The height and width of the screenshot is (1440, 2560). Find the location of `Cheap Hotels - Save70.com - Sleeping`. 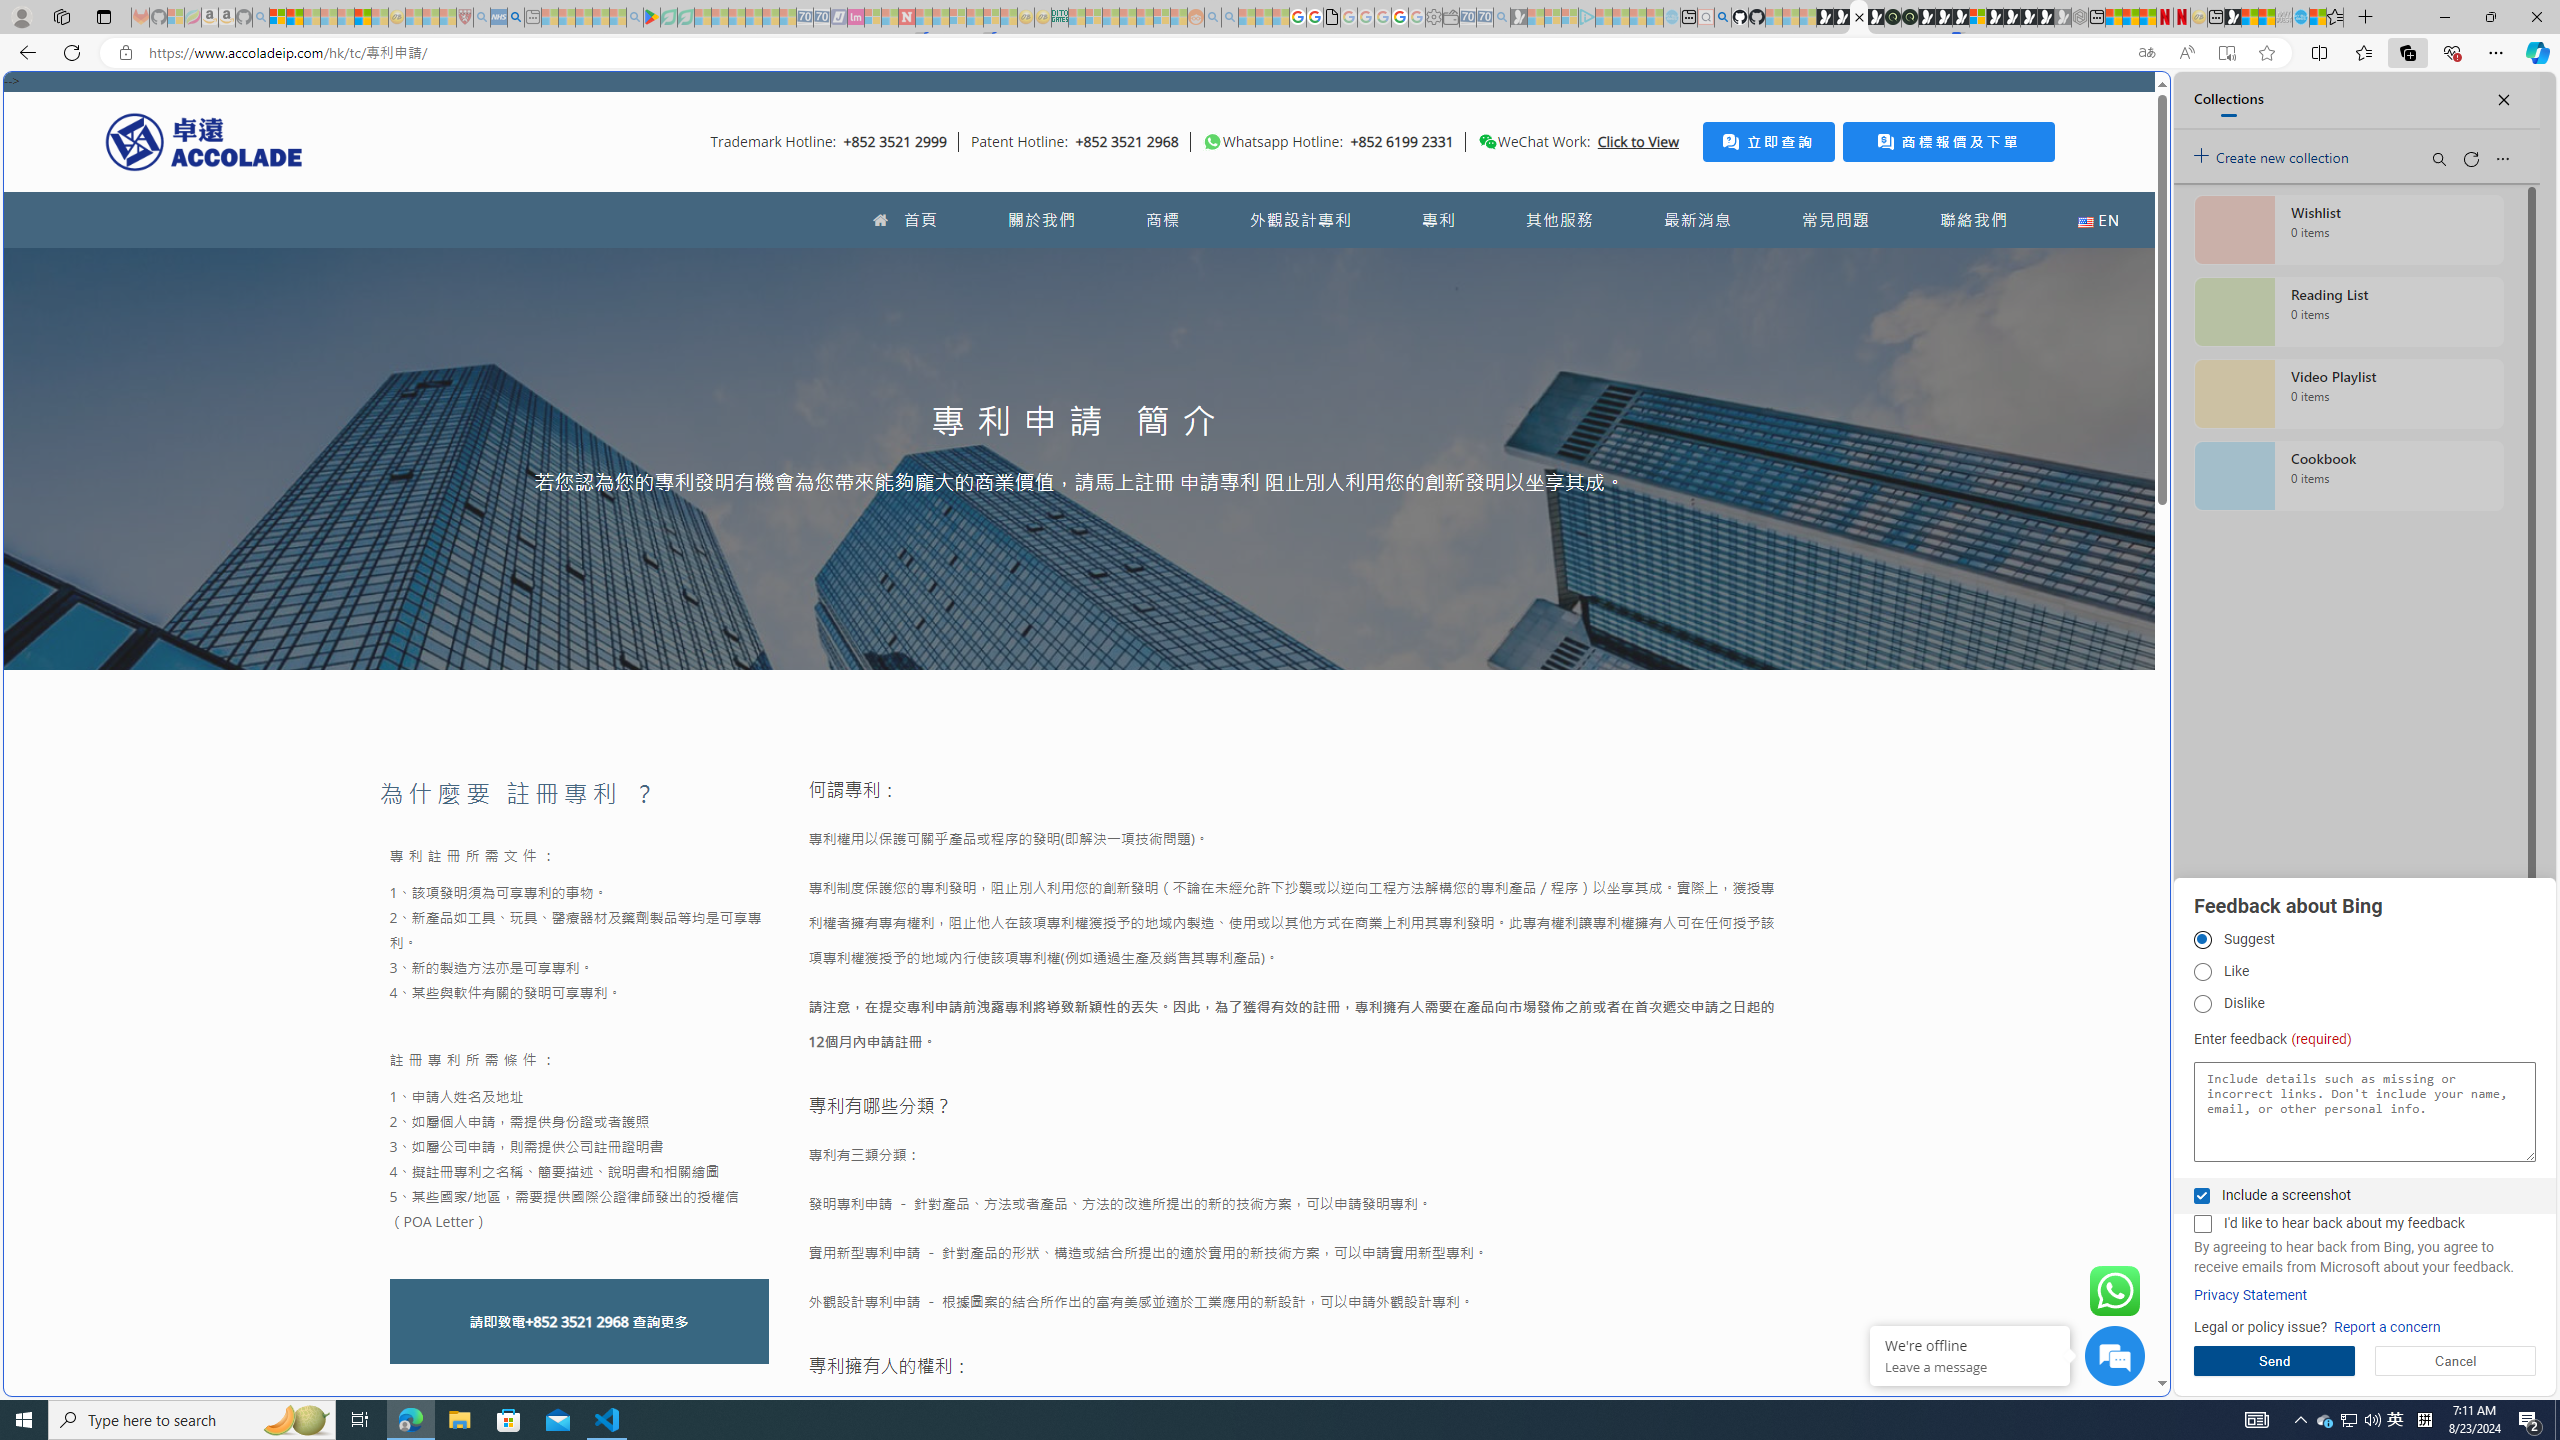

Cheap Hotels - Save70.com - Sleeping is located at coordinates (821, 17).